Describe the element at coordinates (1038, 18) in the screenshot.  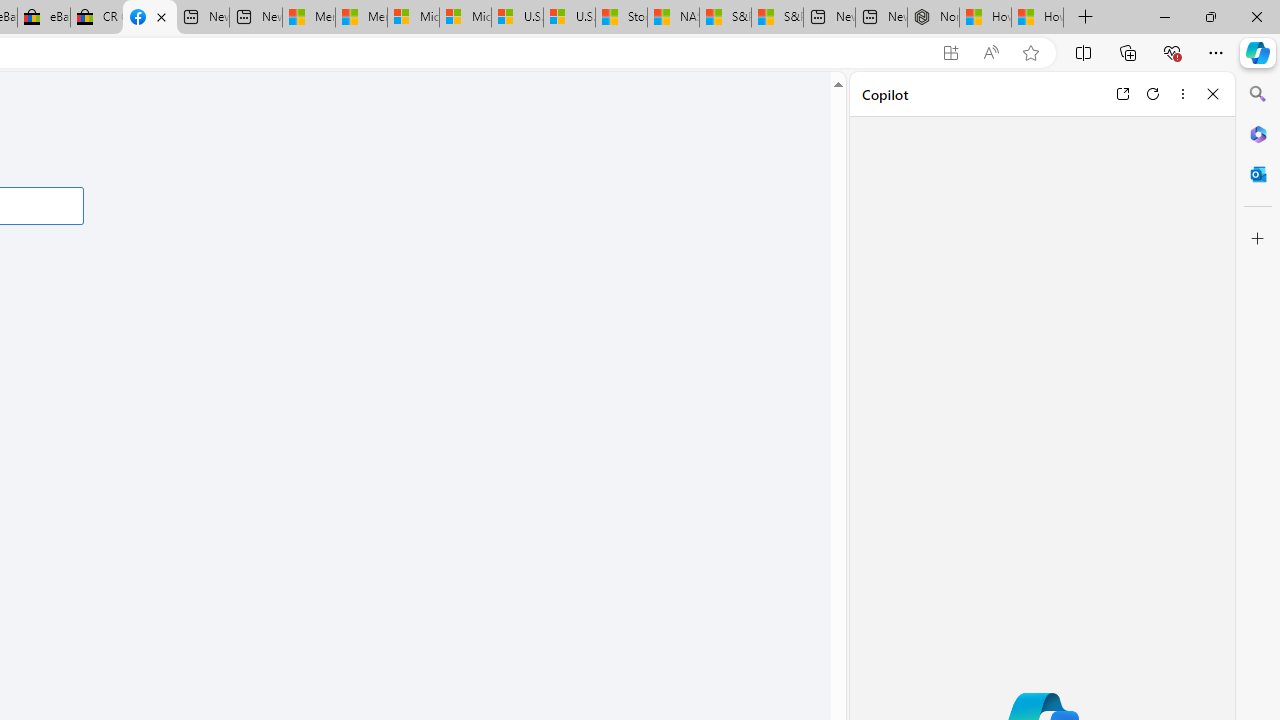
I see `How to Use a Monitor With Your Closed Laptop` at that location.